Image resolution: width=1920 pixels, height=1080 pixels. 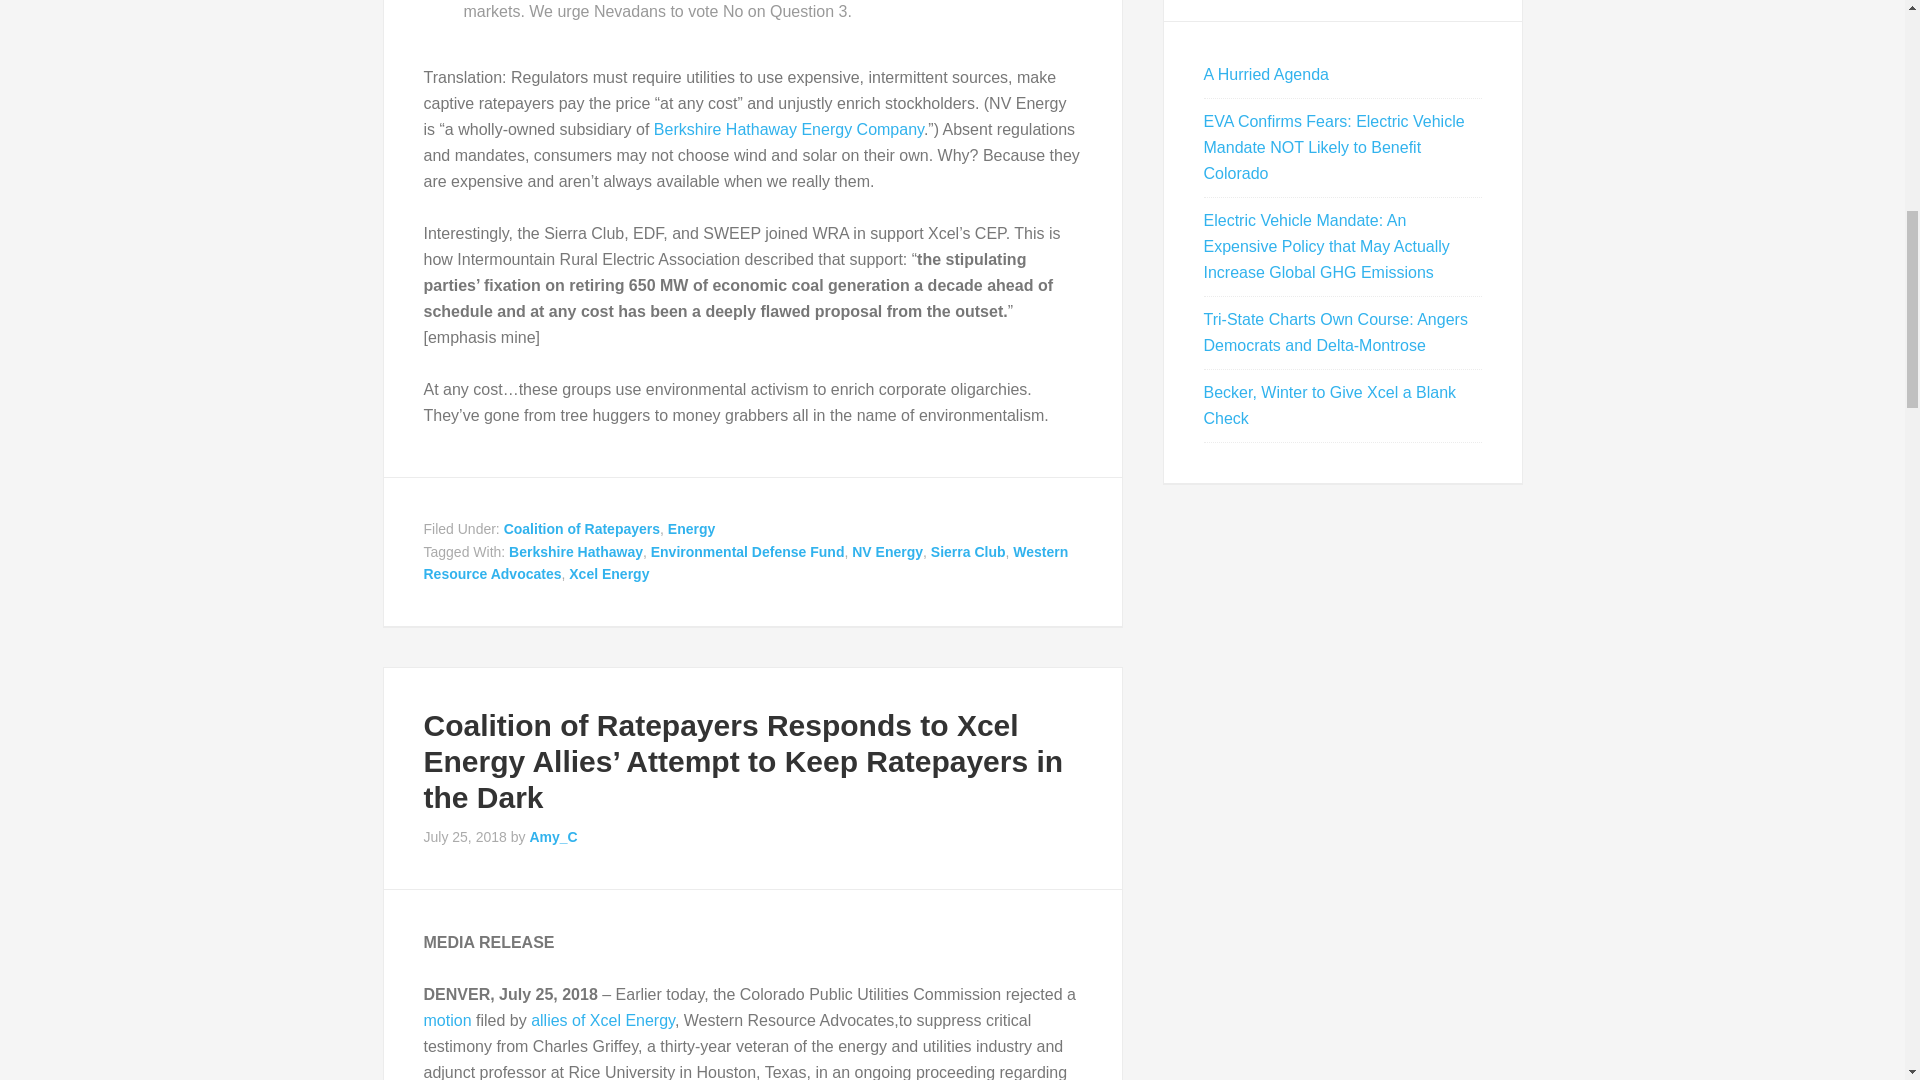 What do you see at coordinates (746, 564) in the screenshot?
I see `Western Resource Advocates` at bounding box center [746, 564].